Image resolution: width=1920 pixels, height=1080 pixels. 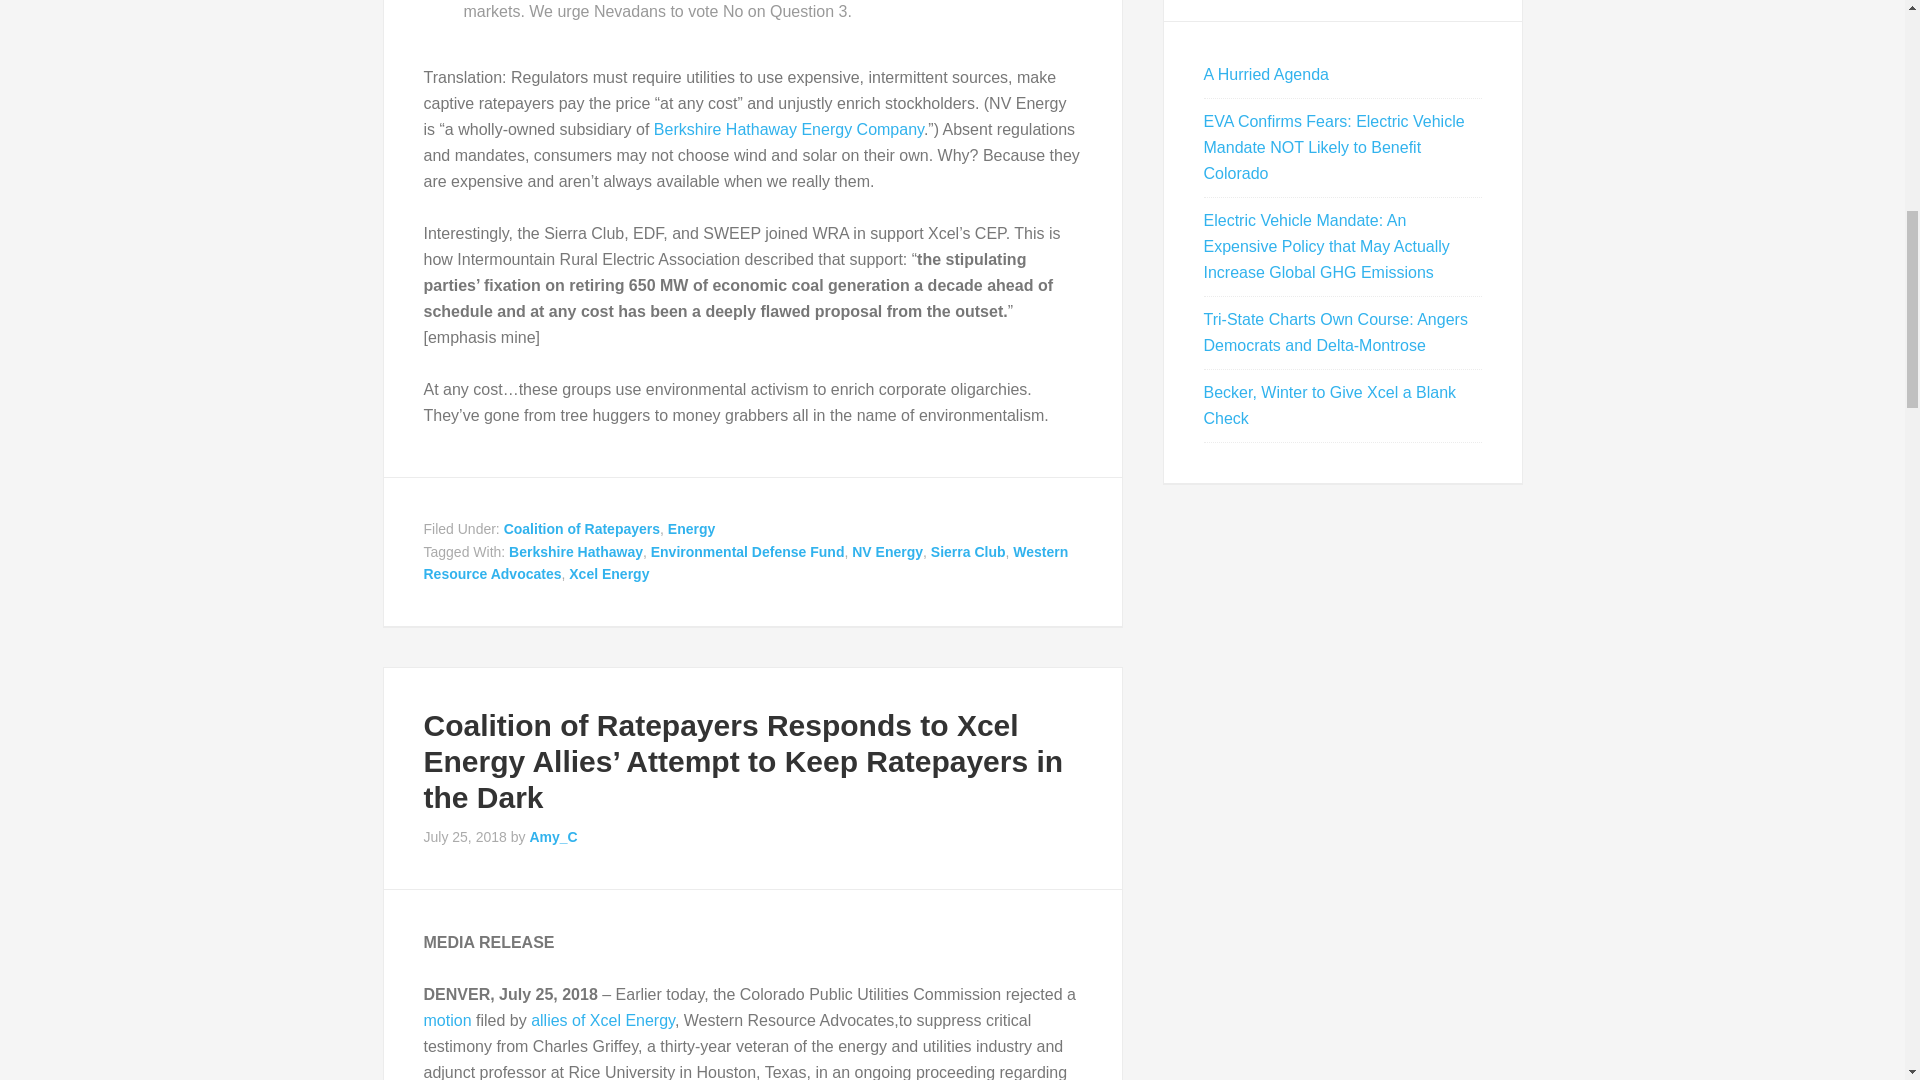 What do you see at coordinates (746, 564) in the screenshot?
I see `Western Resource Advocates` at bounding box center [746, 564].